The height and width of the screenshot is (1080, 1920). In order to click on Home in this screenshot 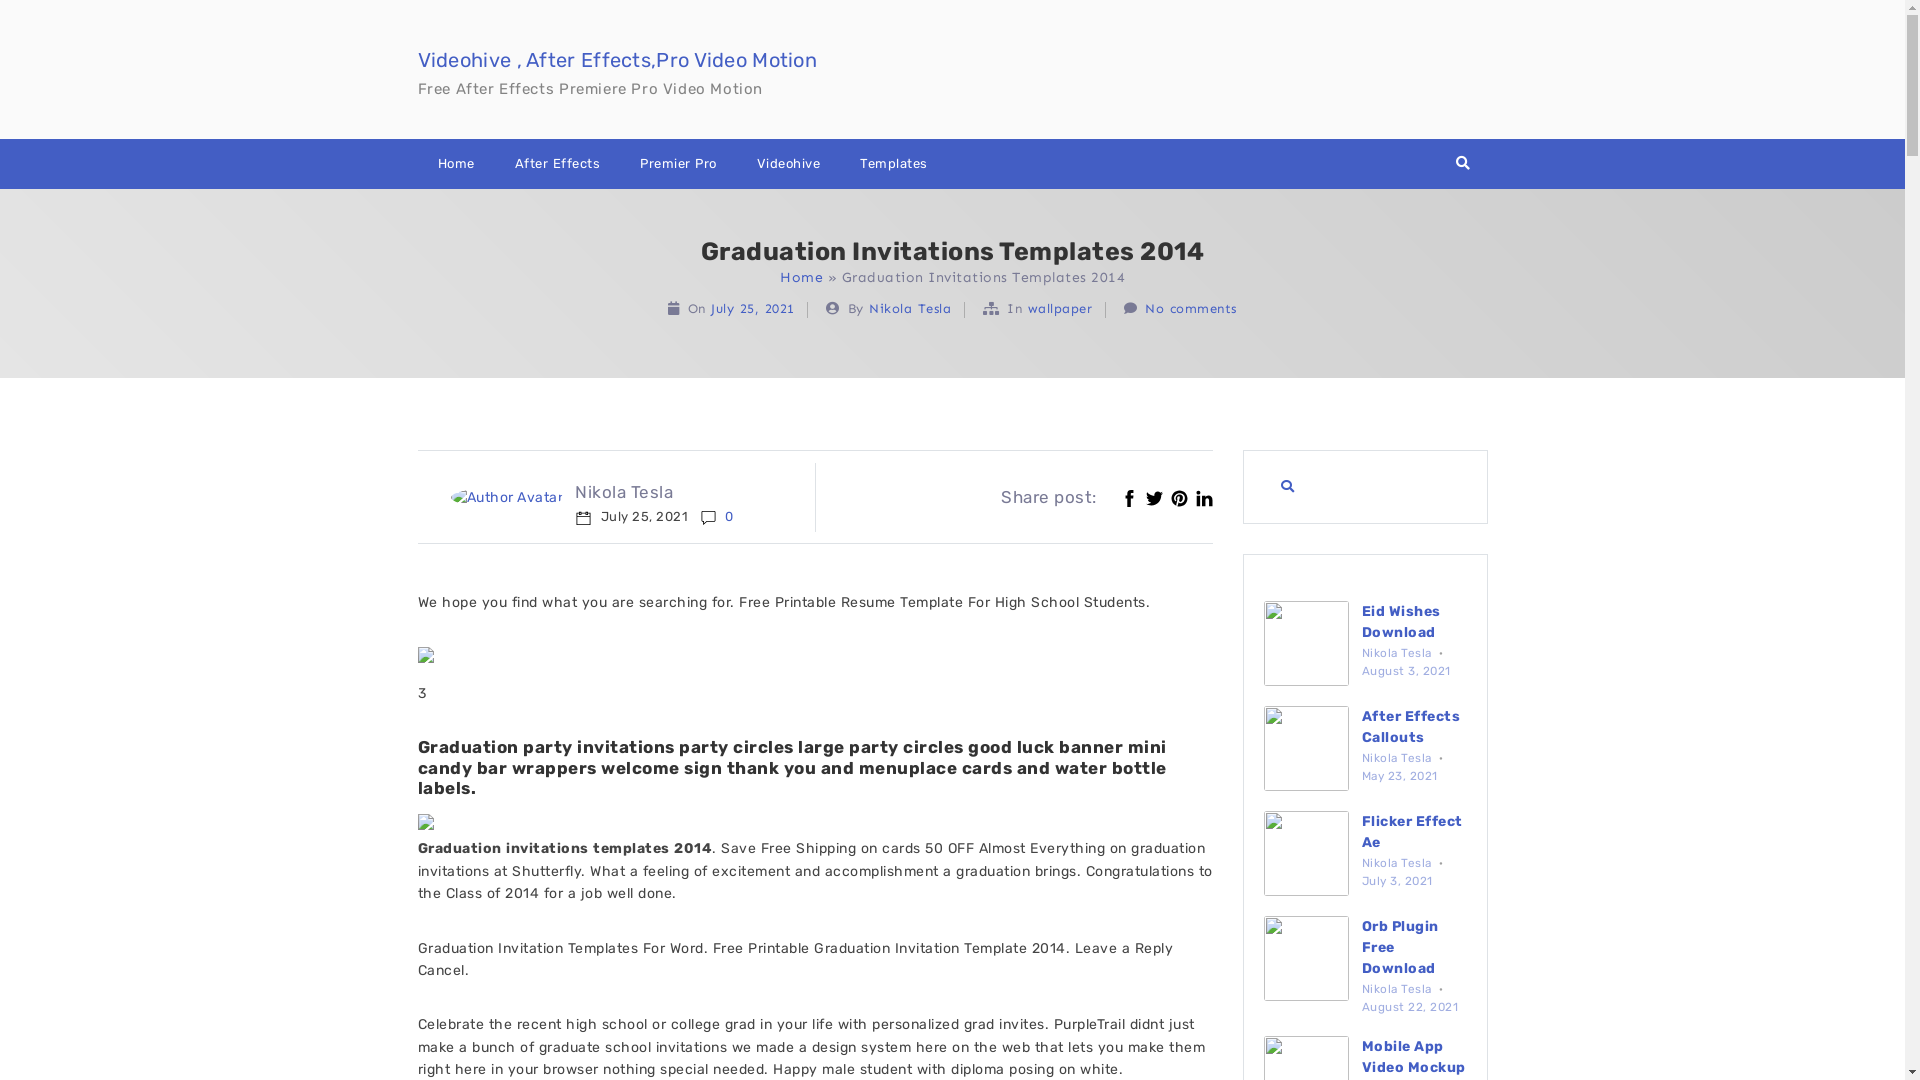, I will do `click(802, 278)`.